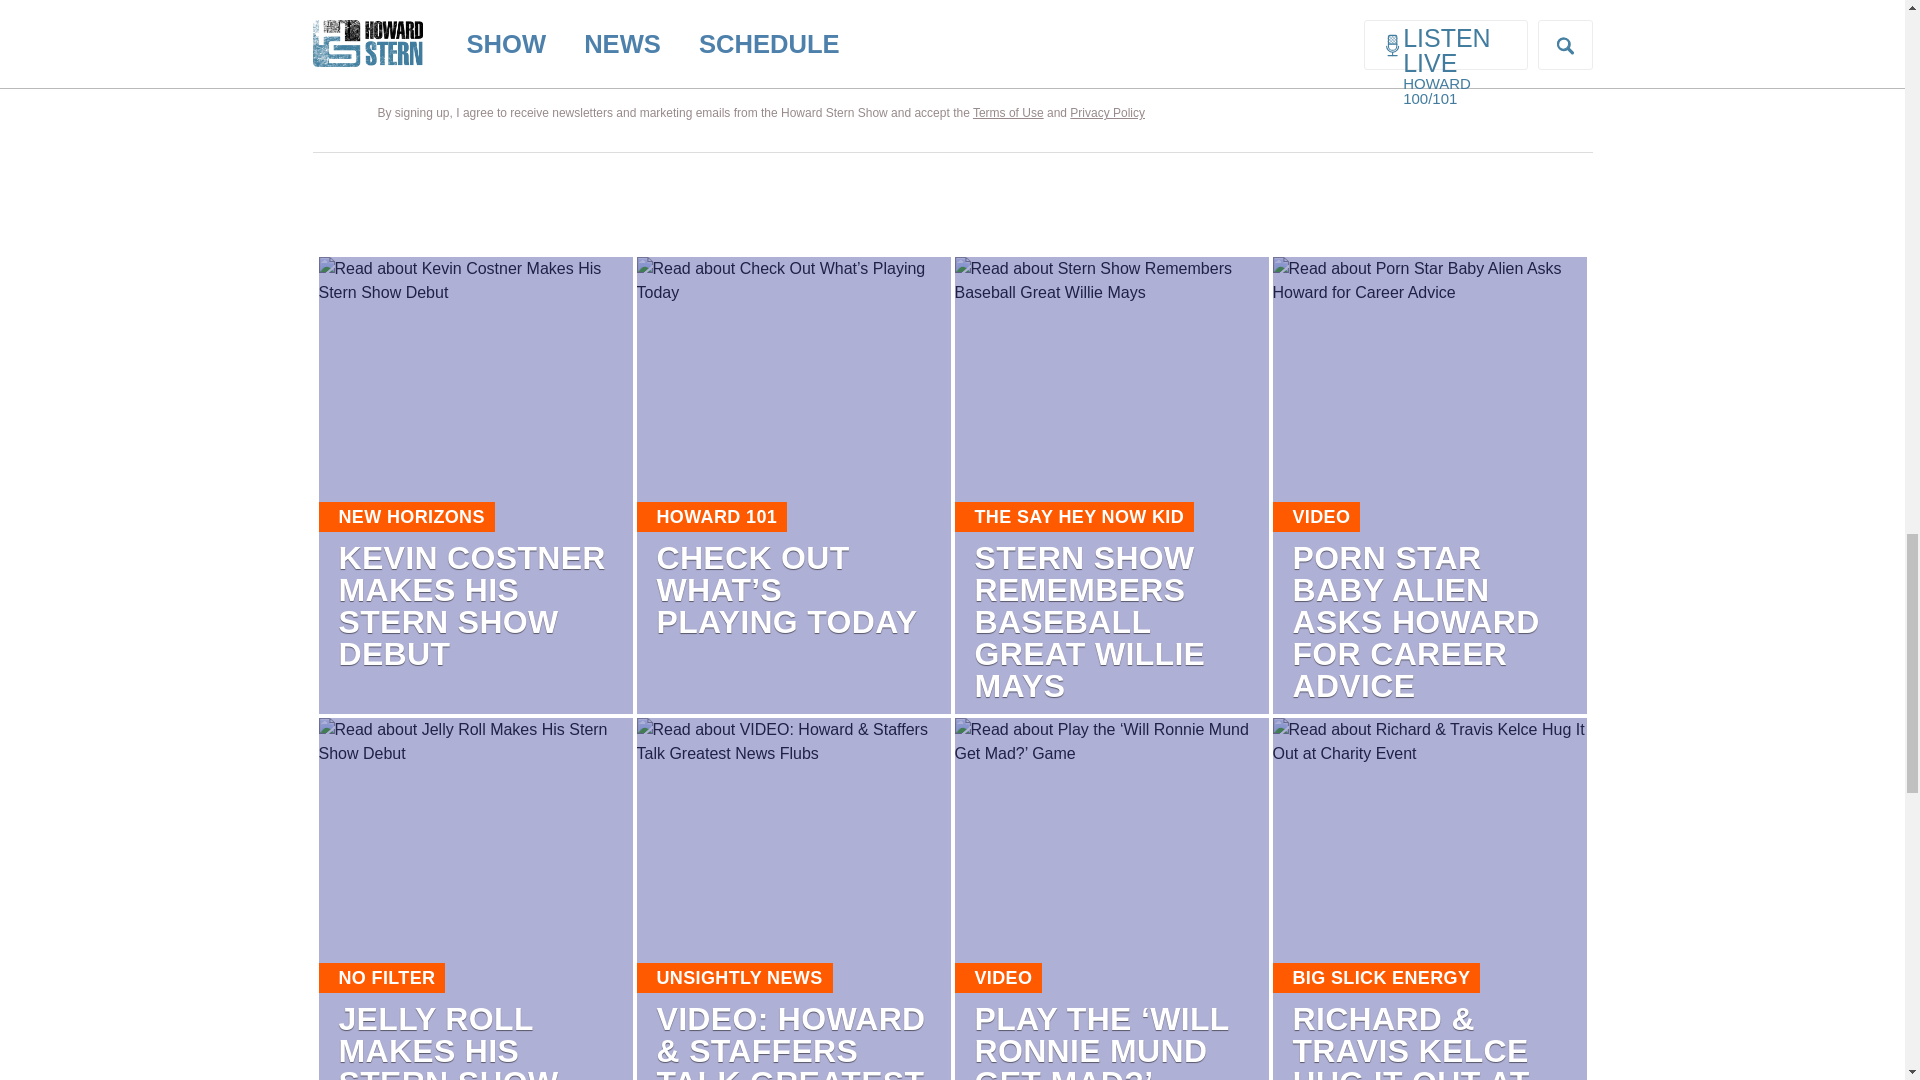  Describe the element at coordinates (1089, 622) in the screenshot. I see `STERN SHOW REMEMBERS BASEBALL GREAT WILLIE MAYS` at that location.